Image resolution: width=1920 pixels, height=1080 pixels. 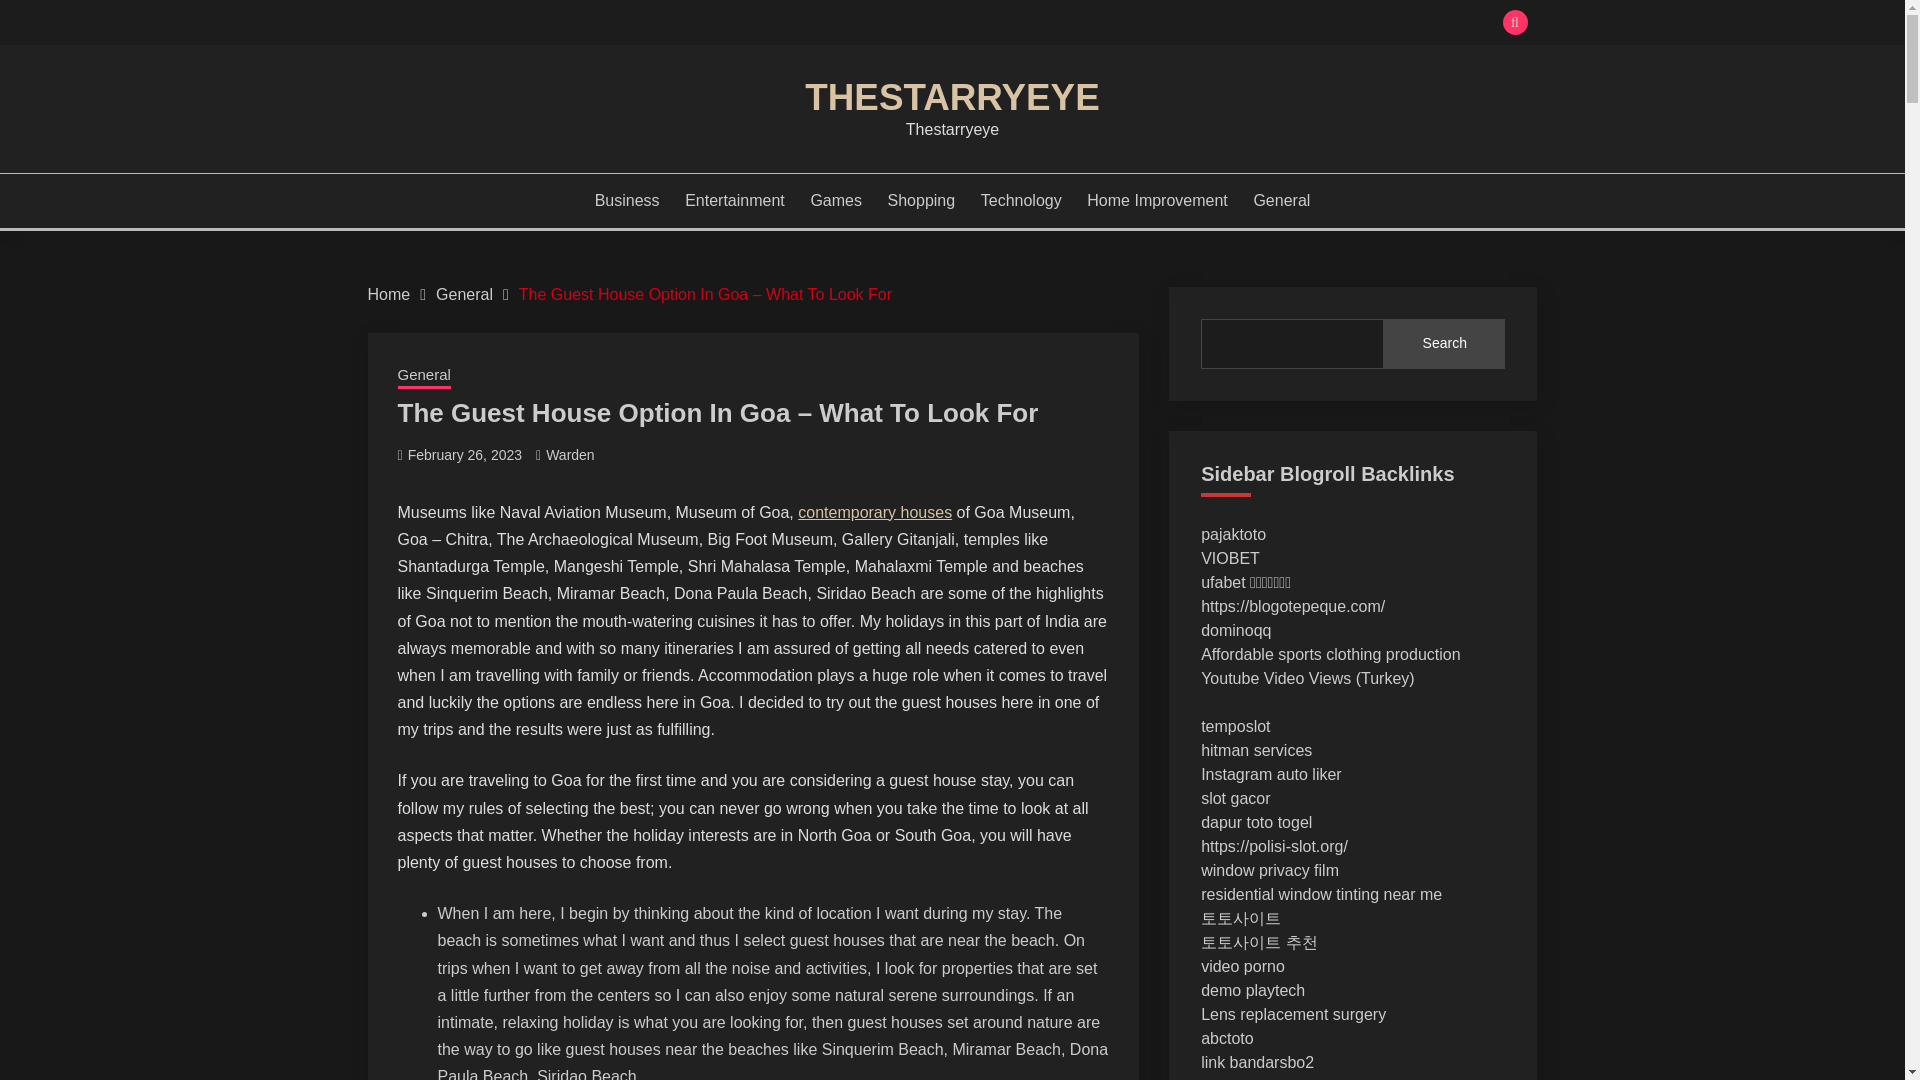 What do you see at coordinates (951, 96) in the screenshot?
I see `THESTARRYEYE` at bounding box center [951, 96].